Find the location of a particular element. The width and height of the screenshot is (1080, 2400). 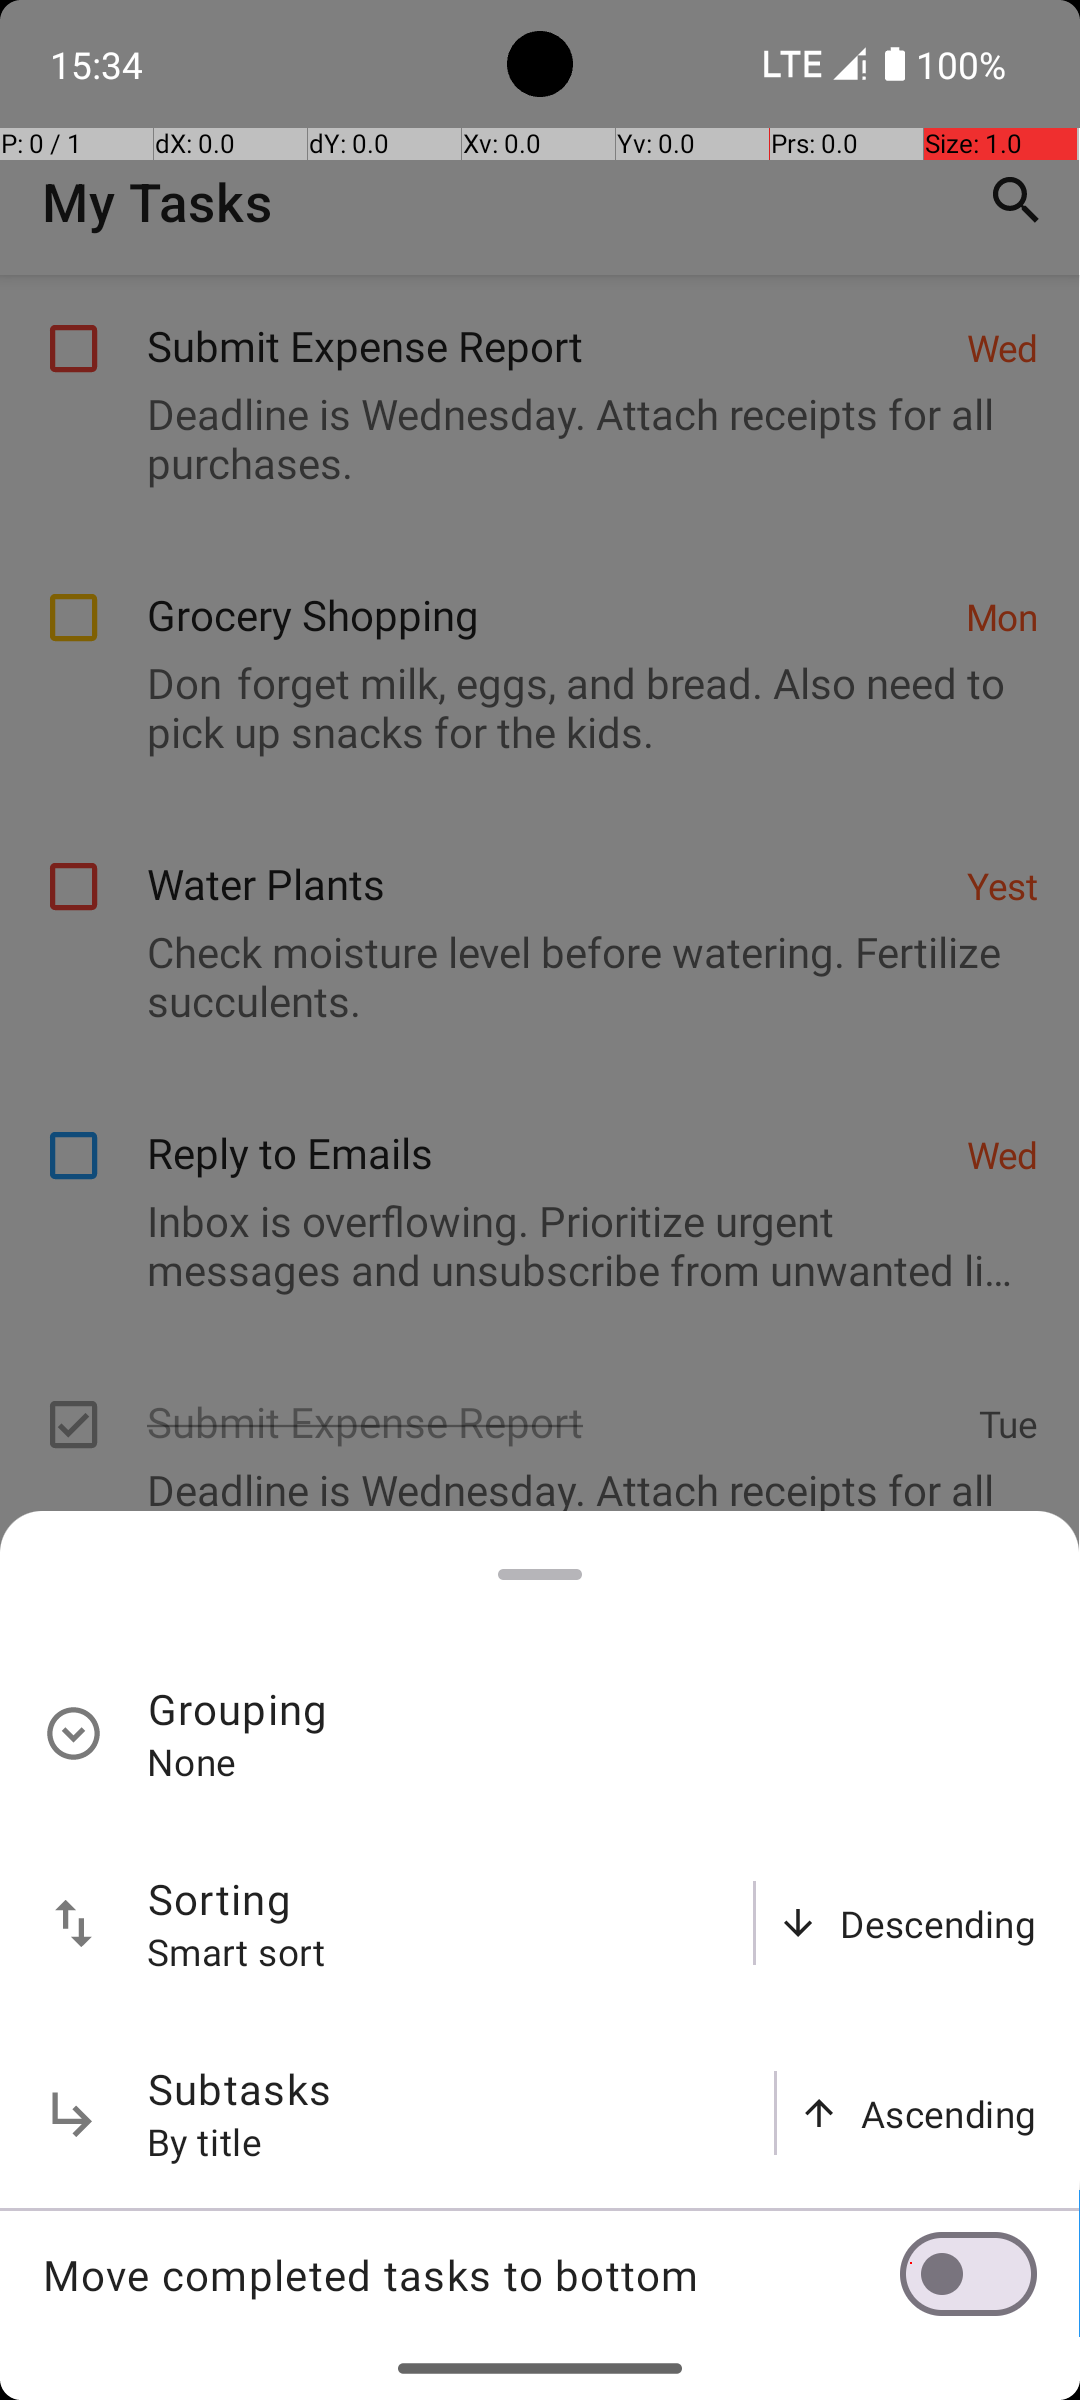

Move completed tasks to bottom is located at coordinates (471, 2274).